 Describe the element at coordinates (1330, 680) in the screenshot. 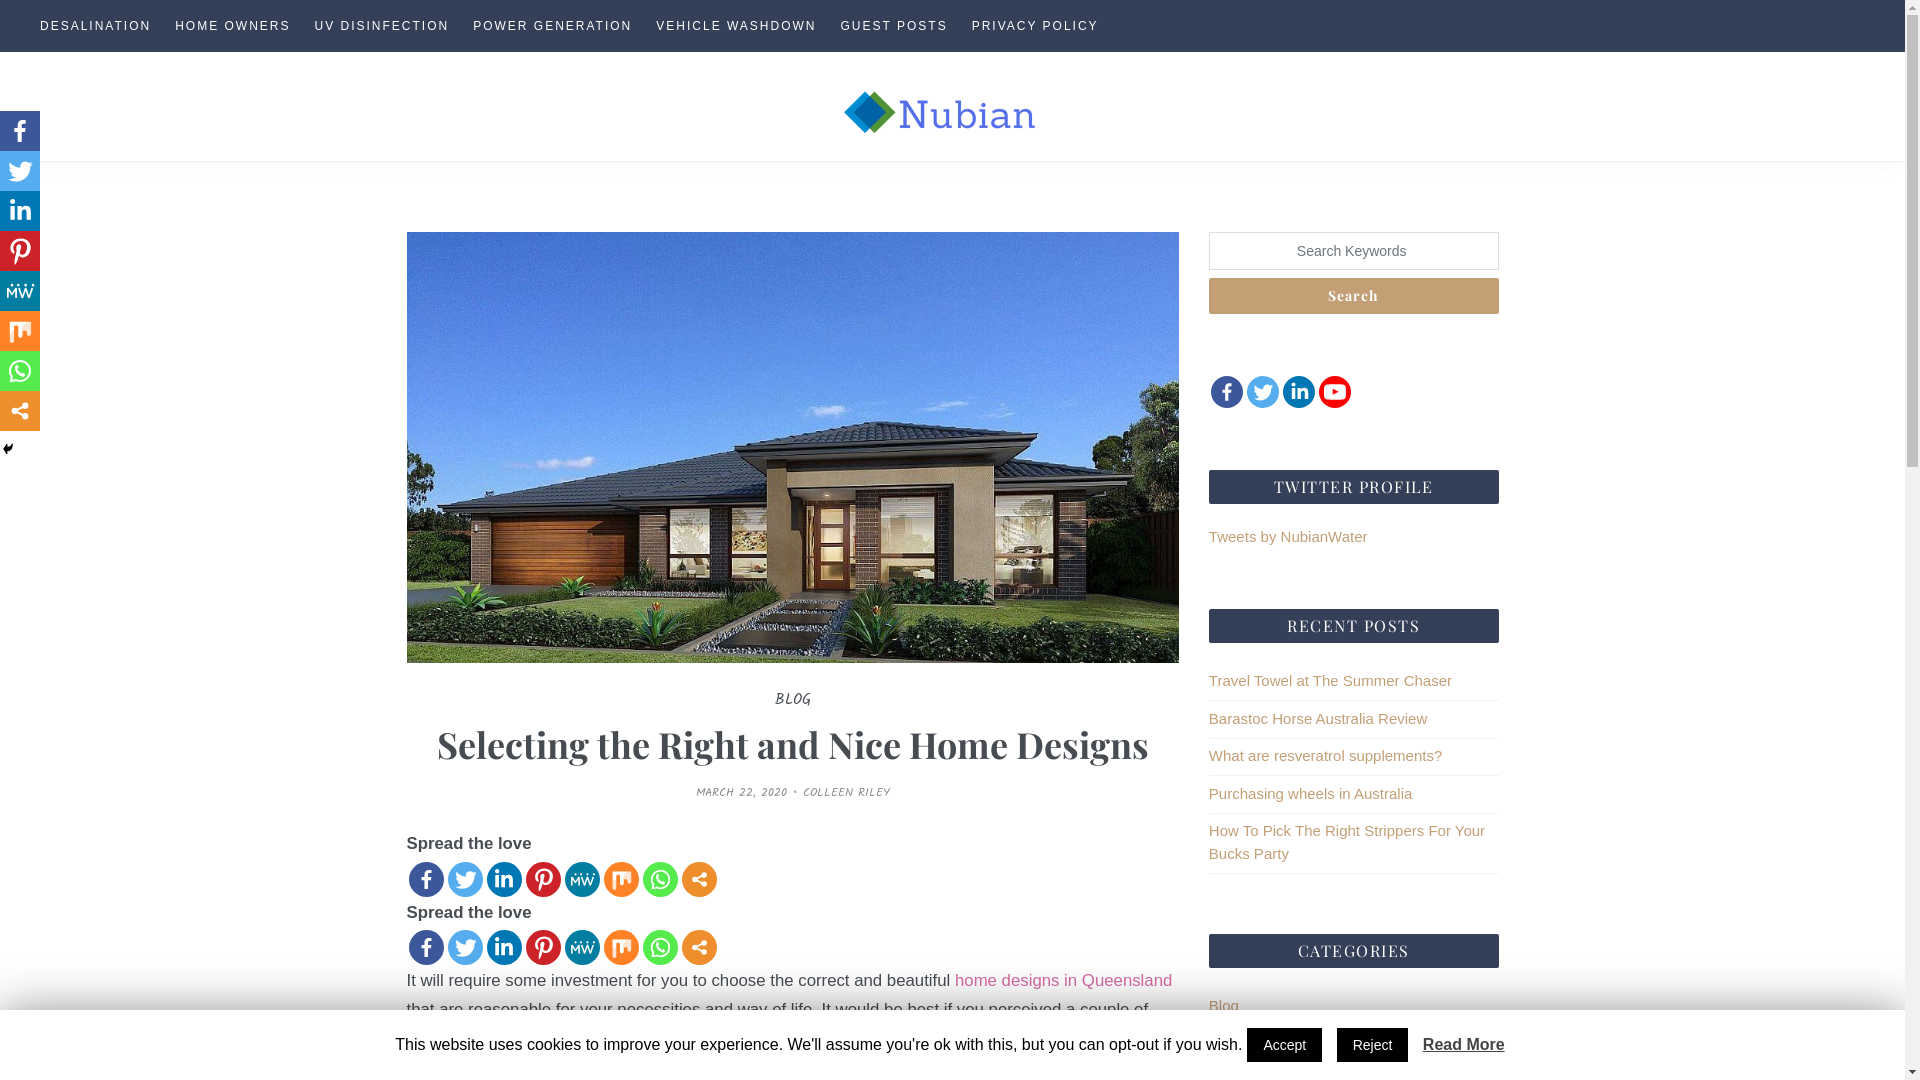

I see `Travel Towel at The Summer Chaser` at that location.